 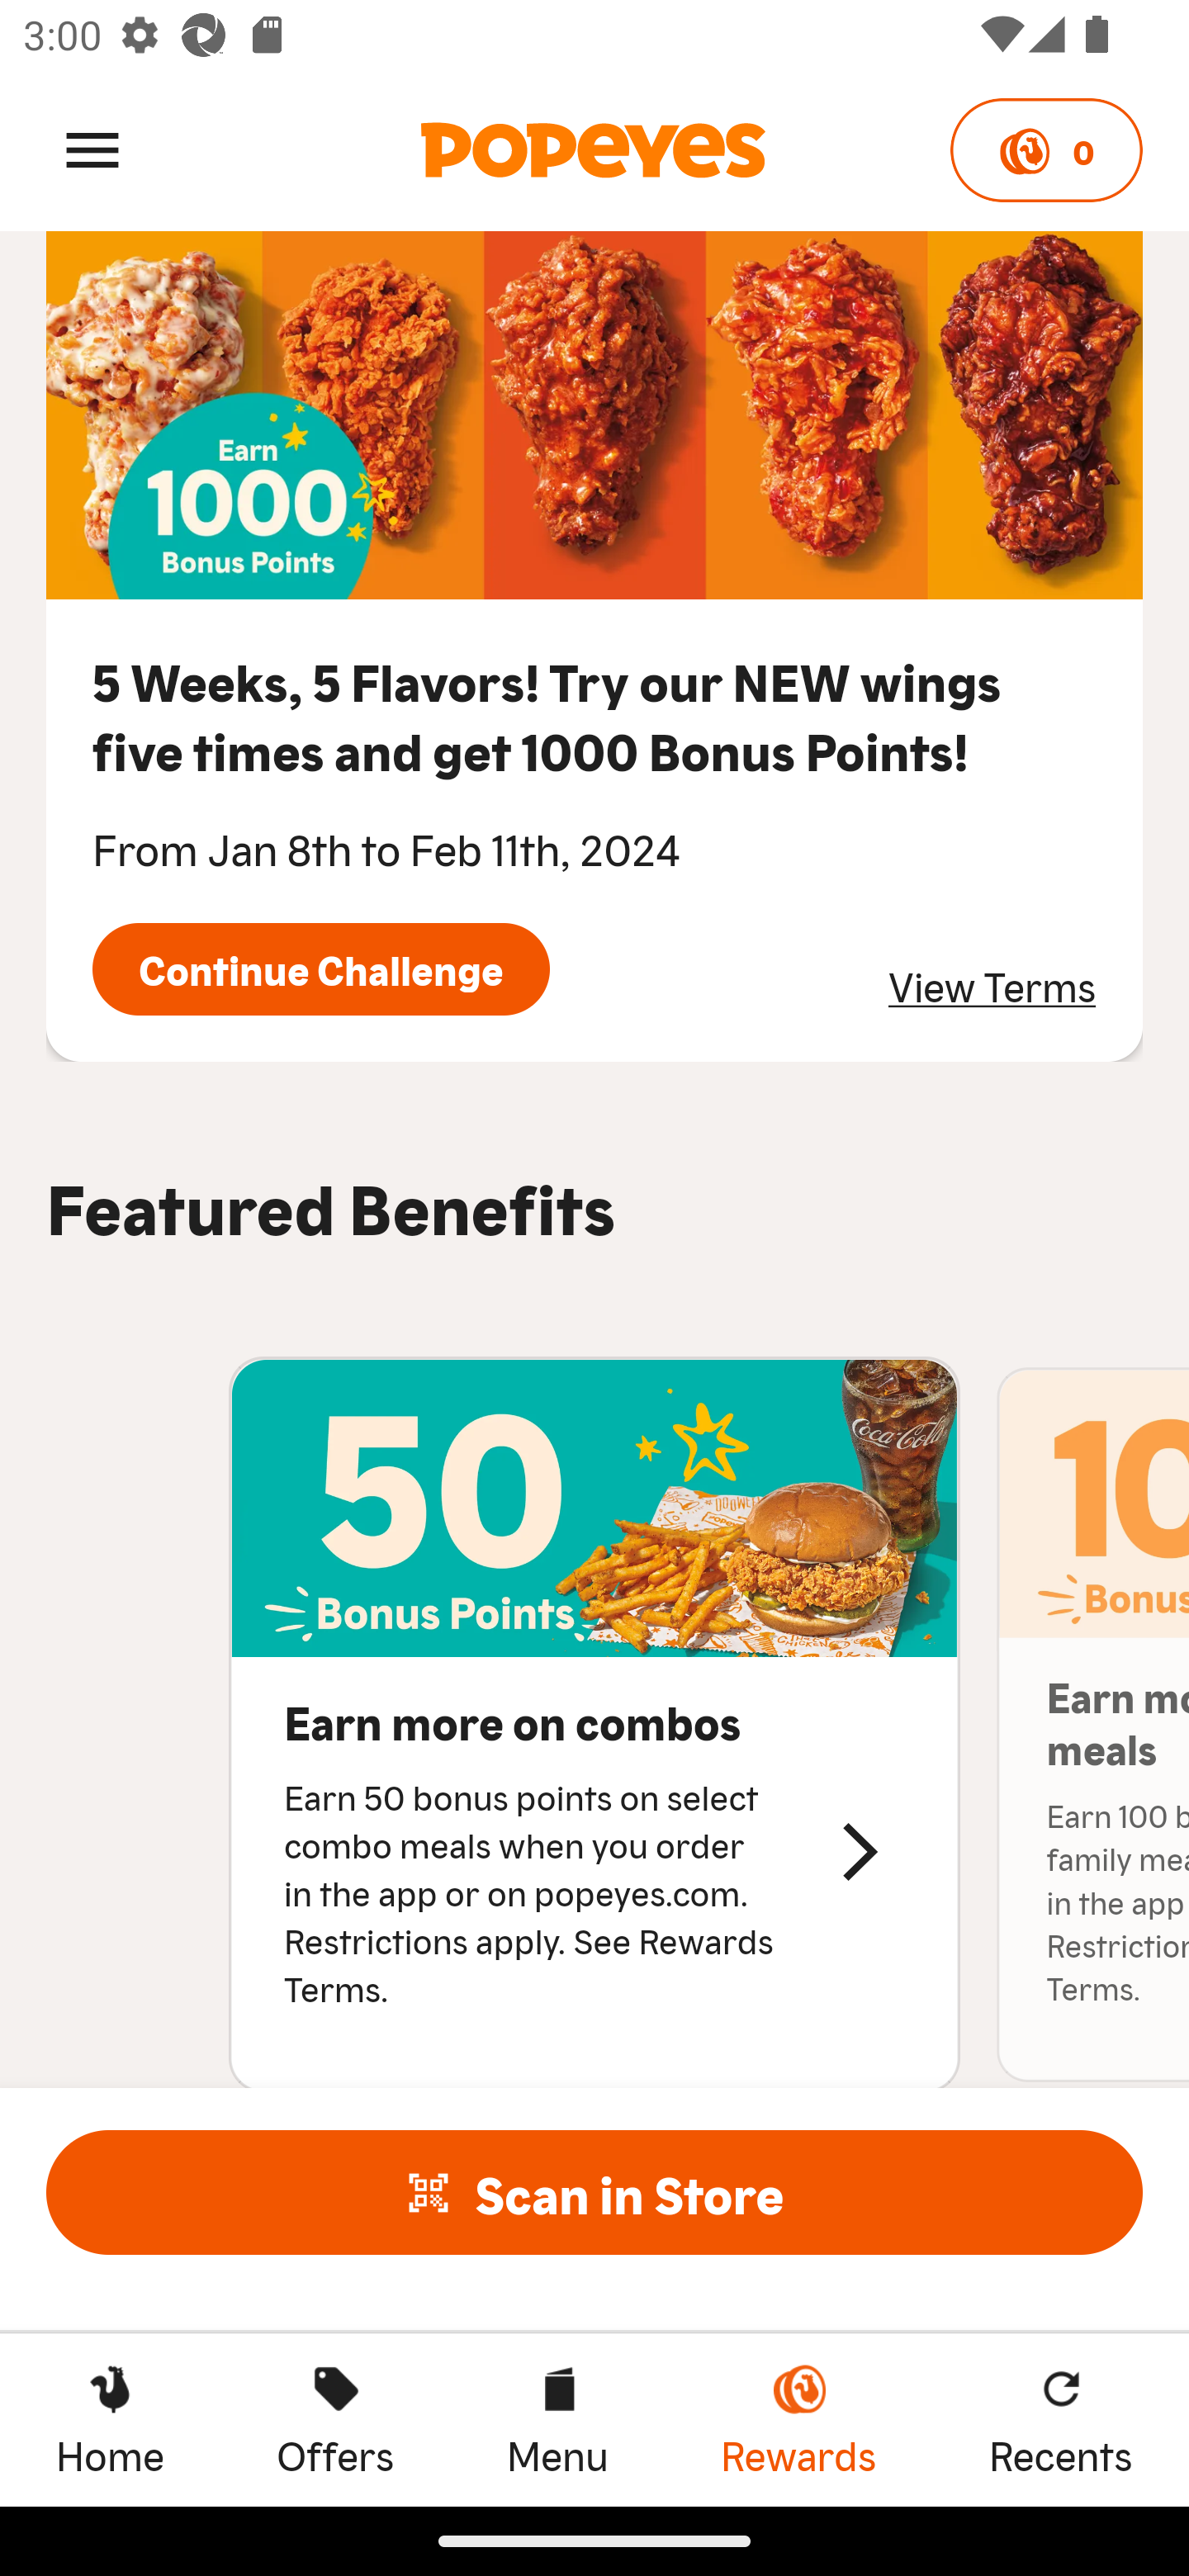 What do you see at coordinates (320, 968) in the screenshot?
I see `Continue Challenge` at bounding box center [320, 968].